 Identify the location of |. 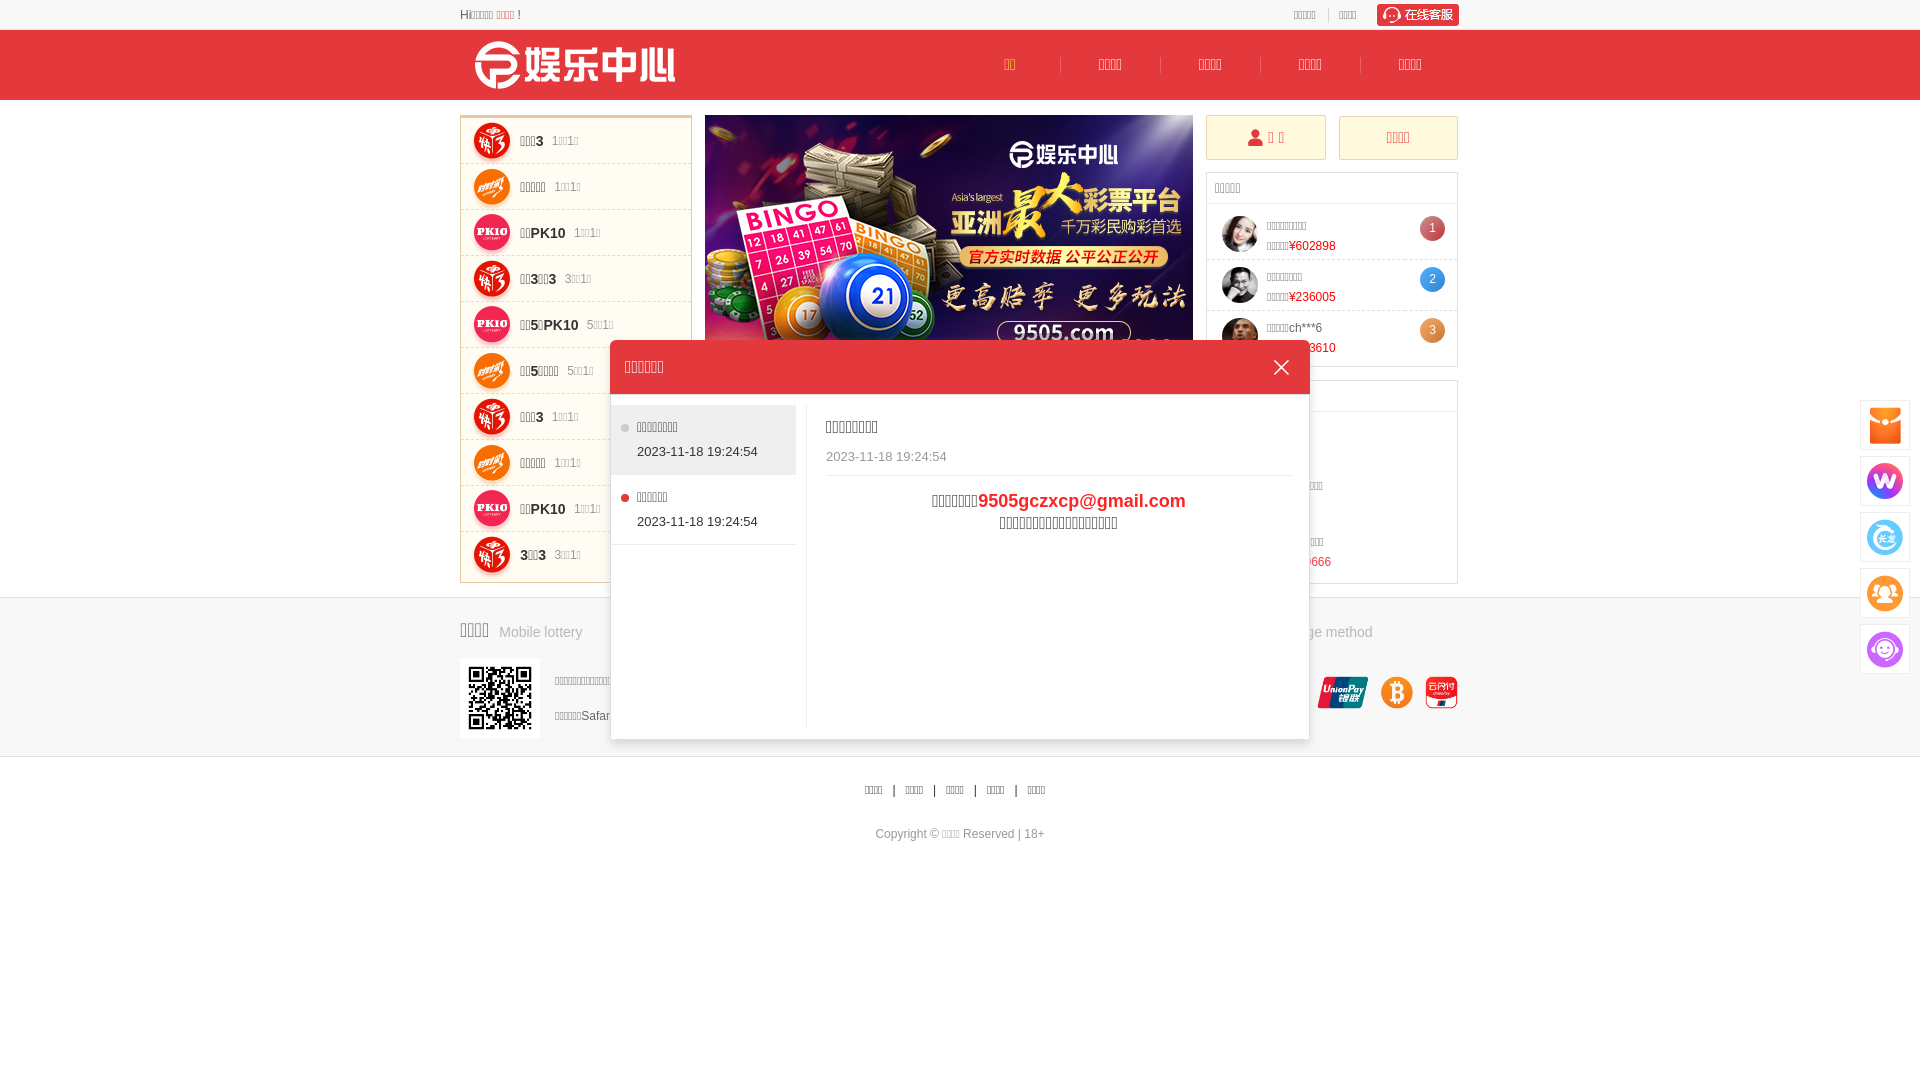
(934, 790).